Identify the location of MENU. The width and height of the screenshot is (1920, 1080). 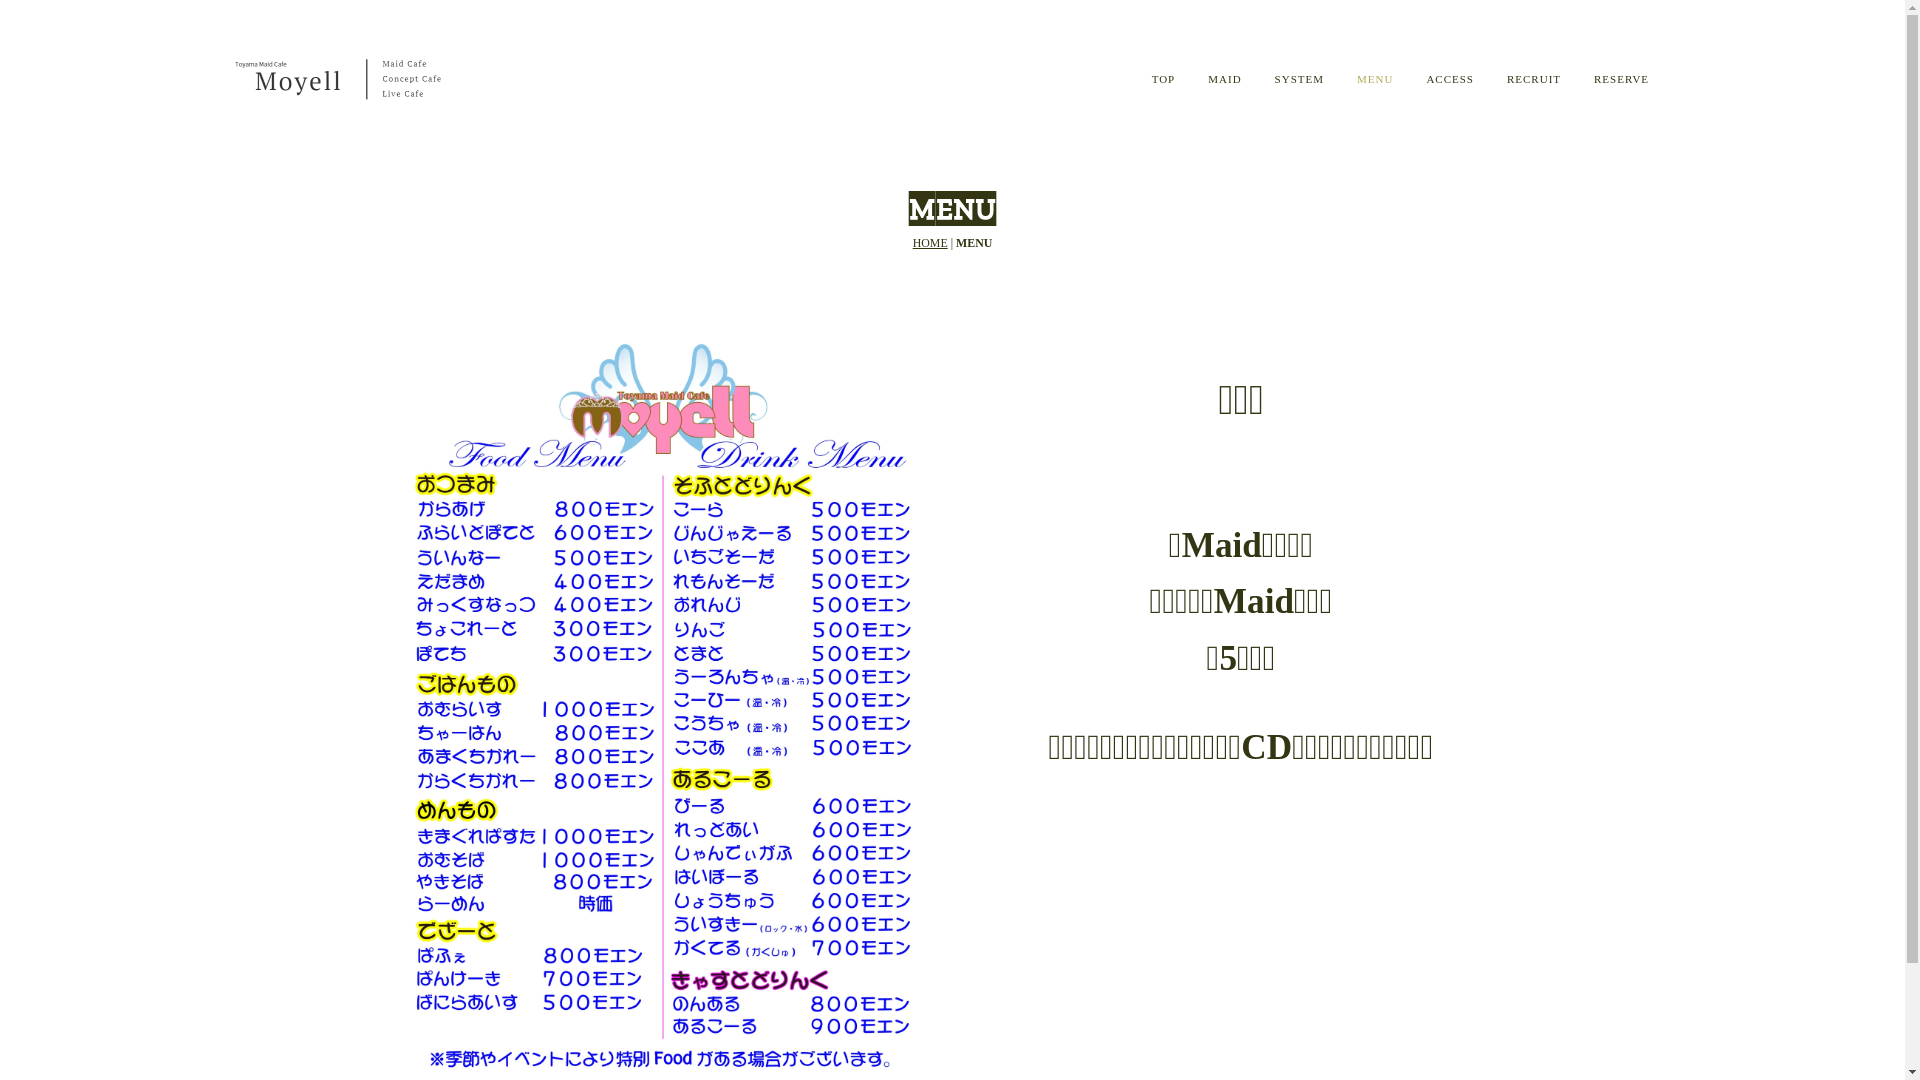
(1380, 79).